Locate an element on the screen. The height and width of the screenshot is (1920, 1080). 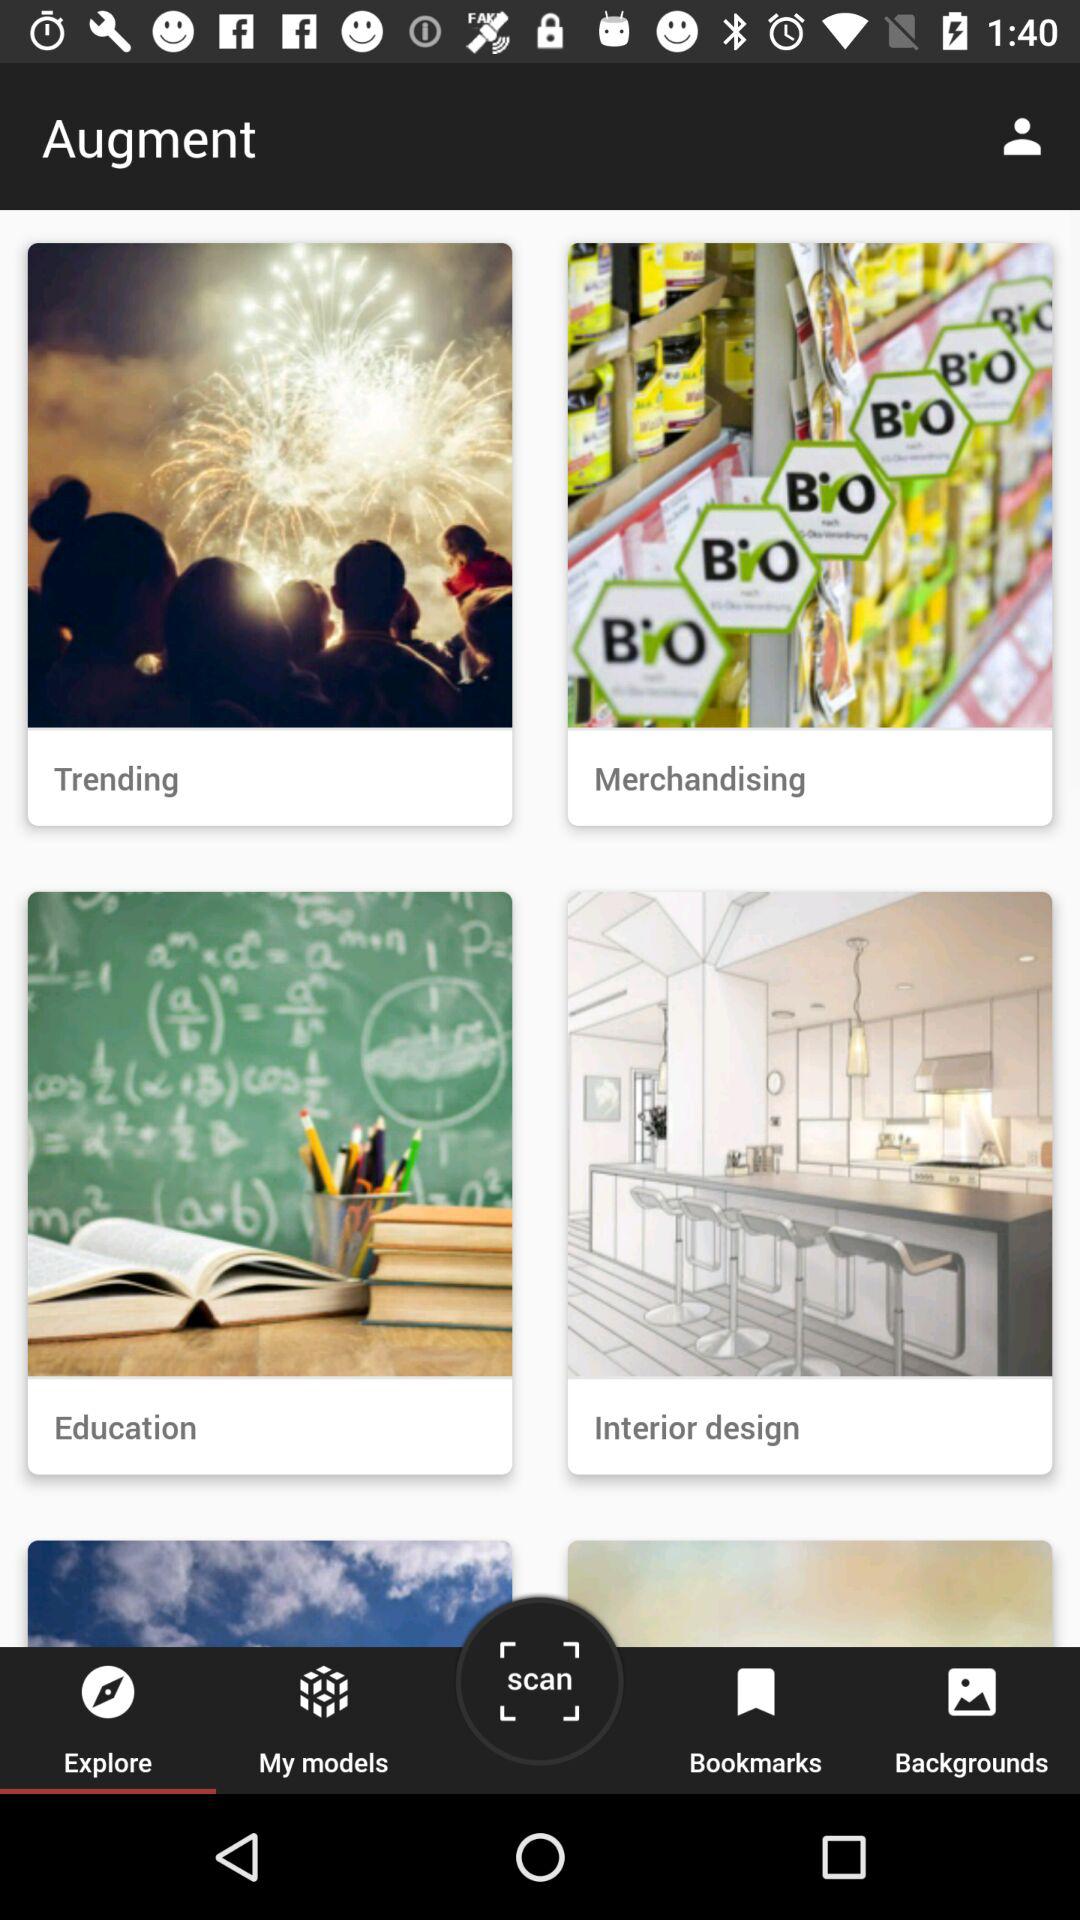
tap the icon to the left of the bookmarks item is located at coordinates (539, 1688).